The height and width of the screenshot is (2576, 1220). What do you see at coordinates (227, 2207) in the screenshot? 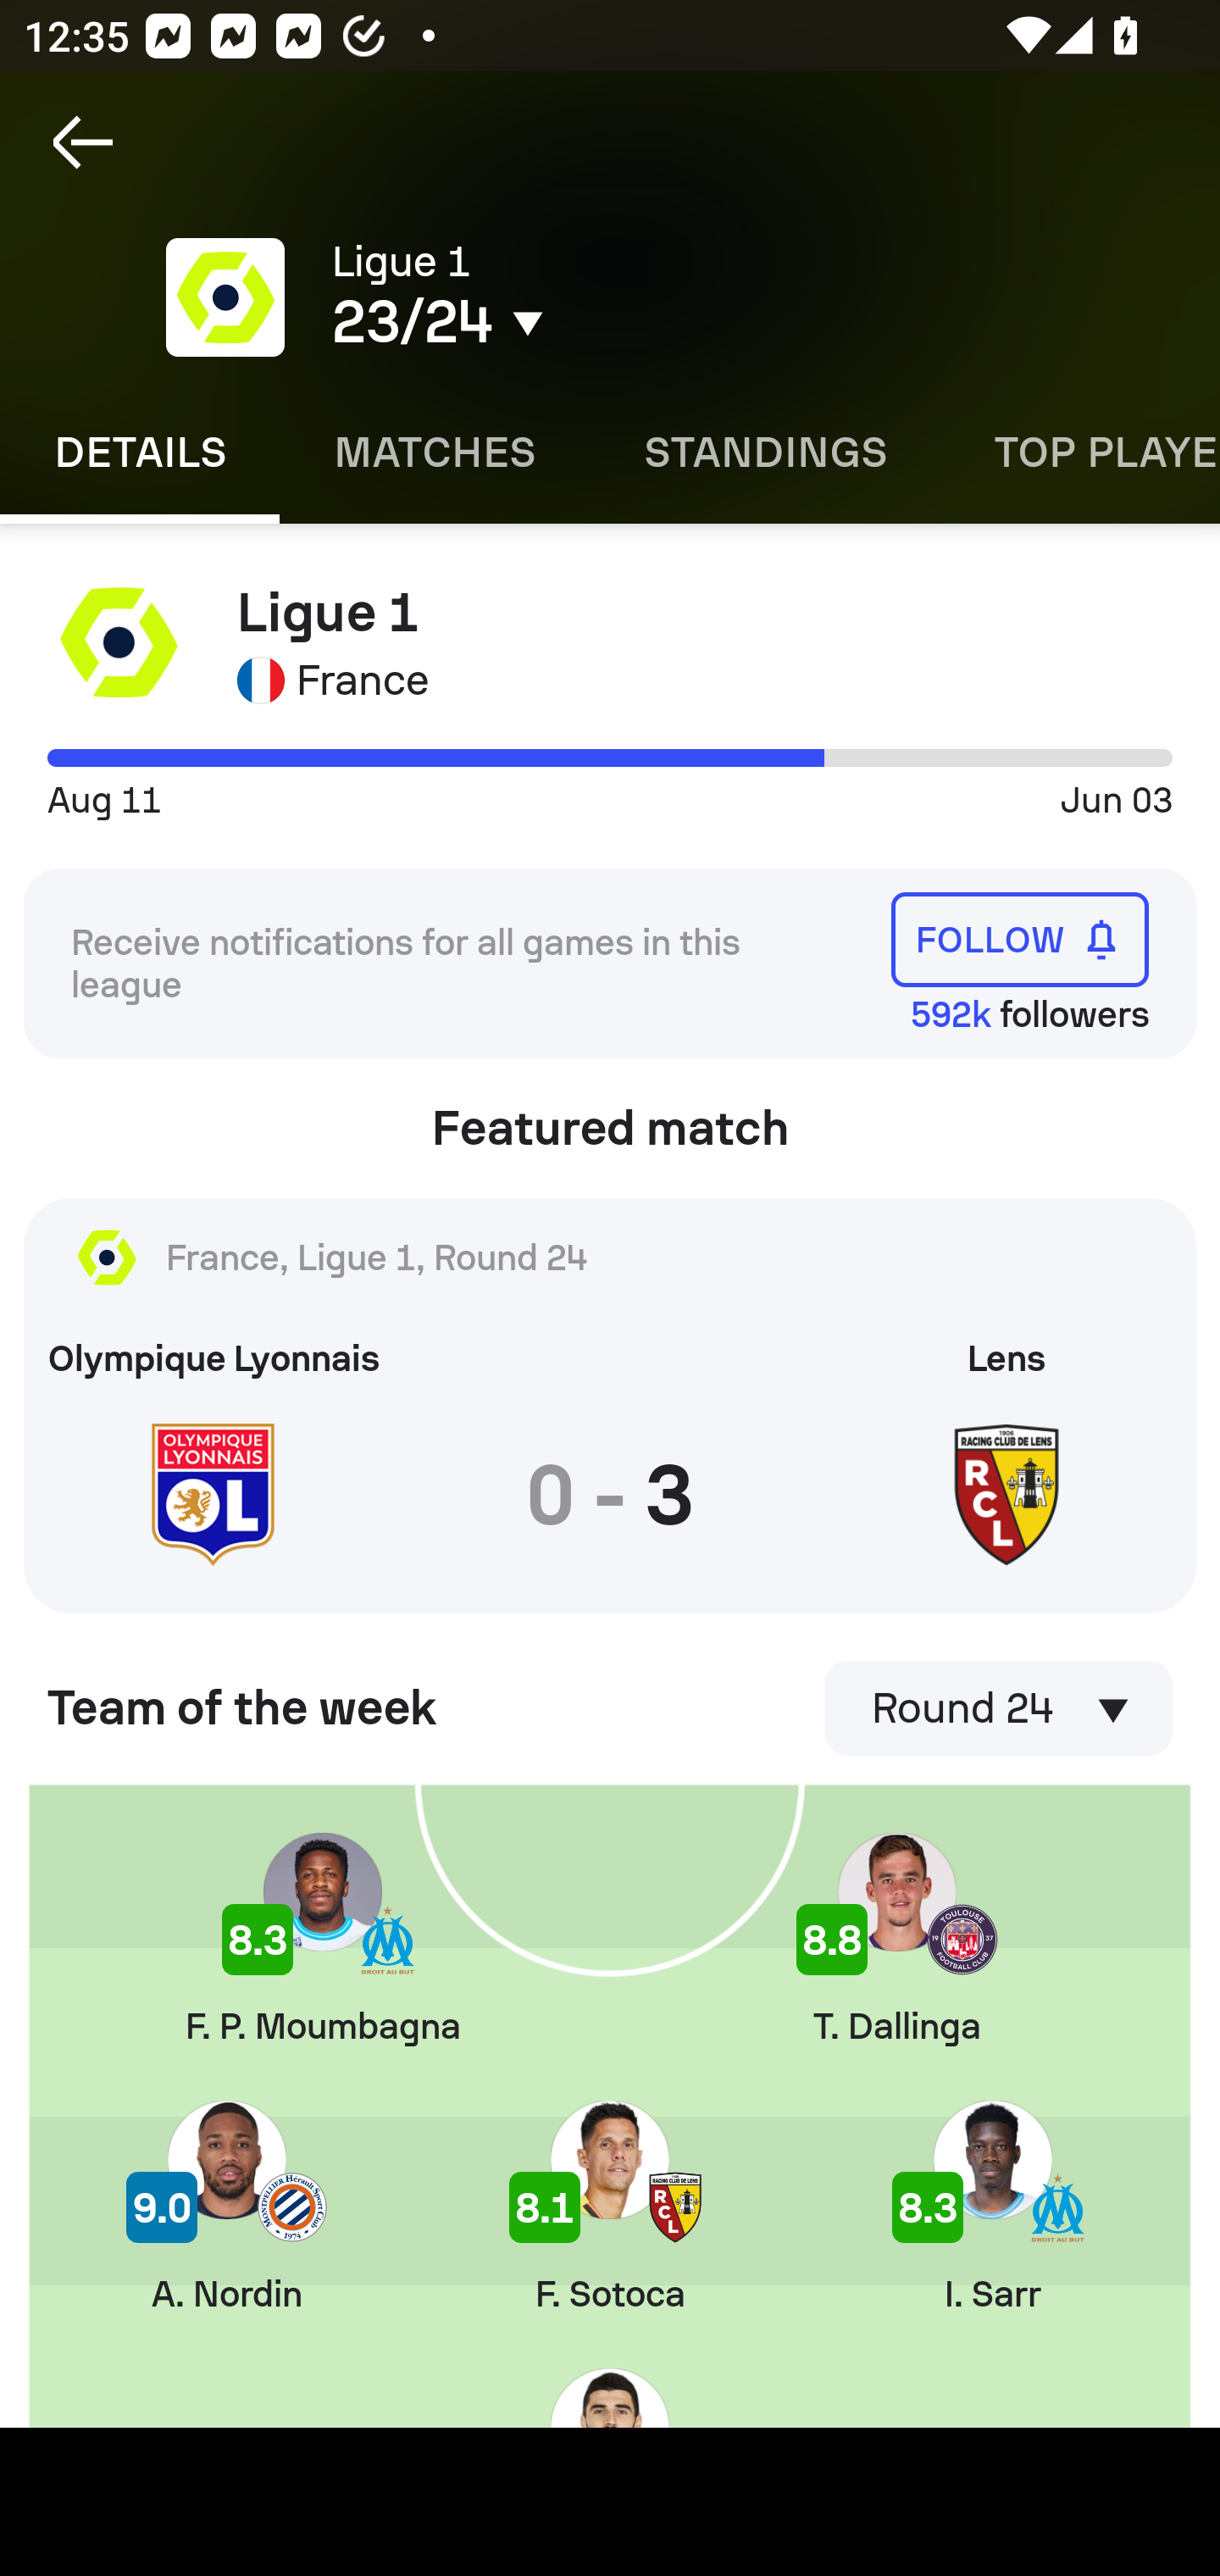
I see `A. Nordin` at bounding box center [227, 2207].